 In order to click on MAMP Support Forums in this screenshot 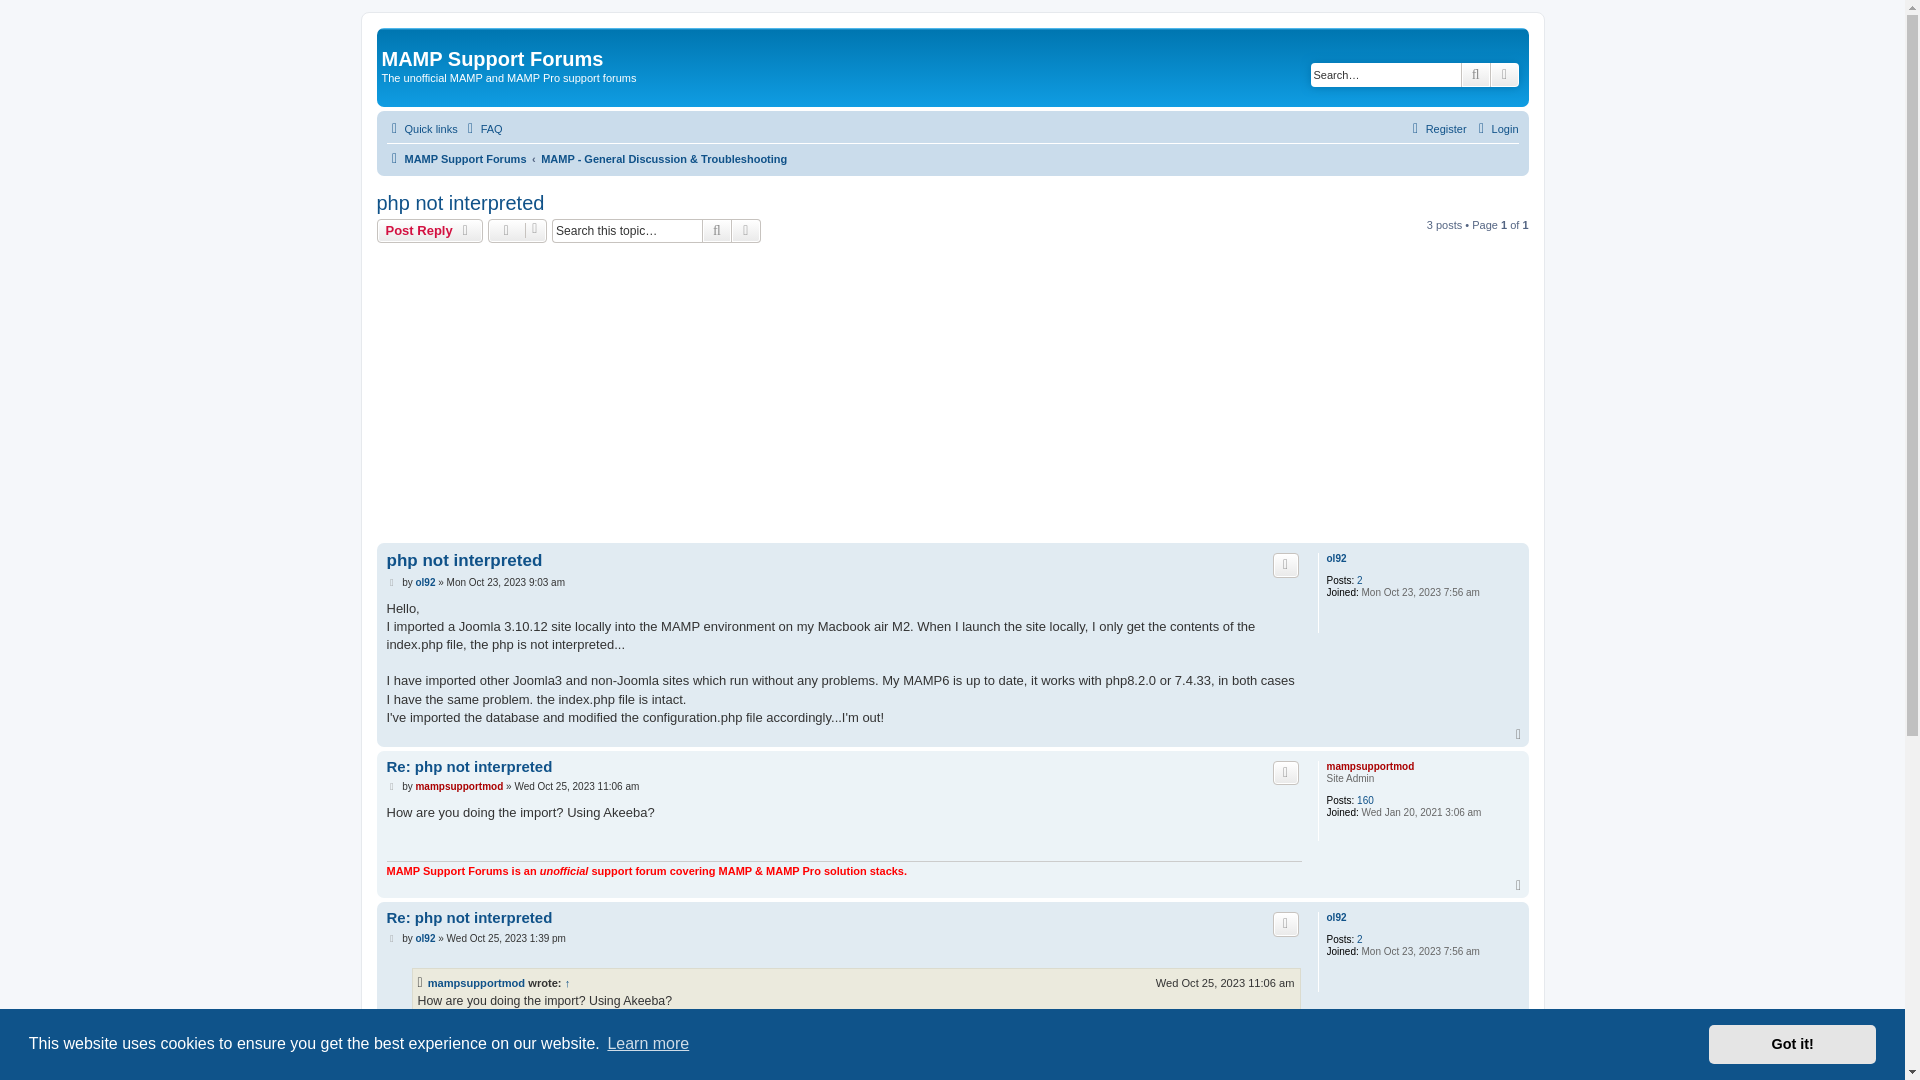, I will do `click(456, 158)`.